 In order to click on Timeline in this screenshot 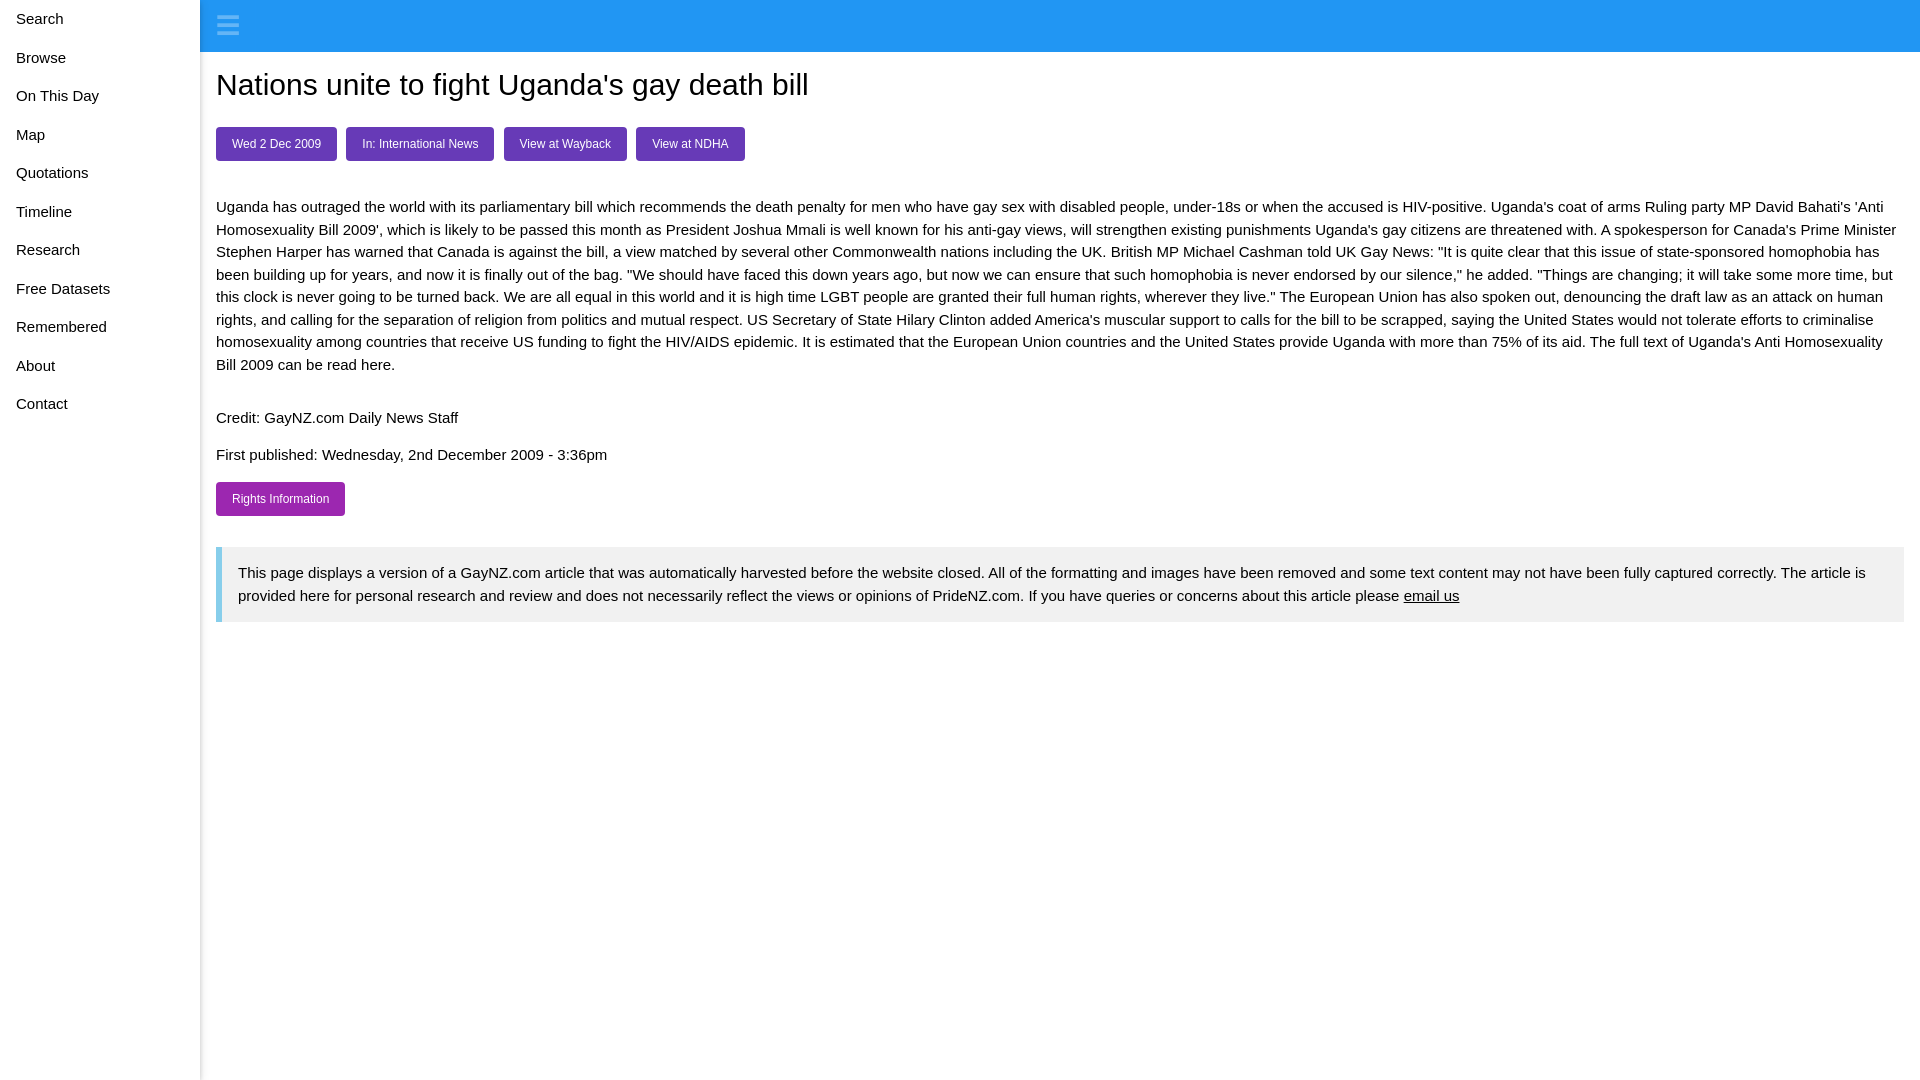, I will do `click(100, 212)`.